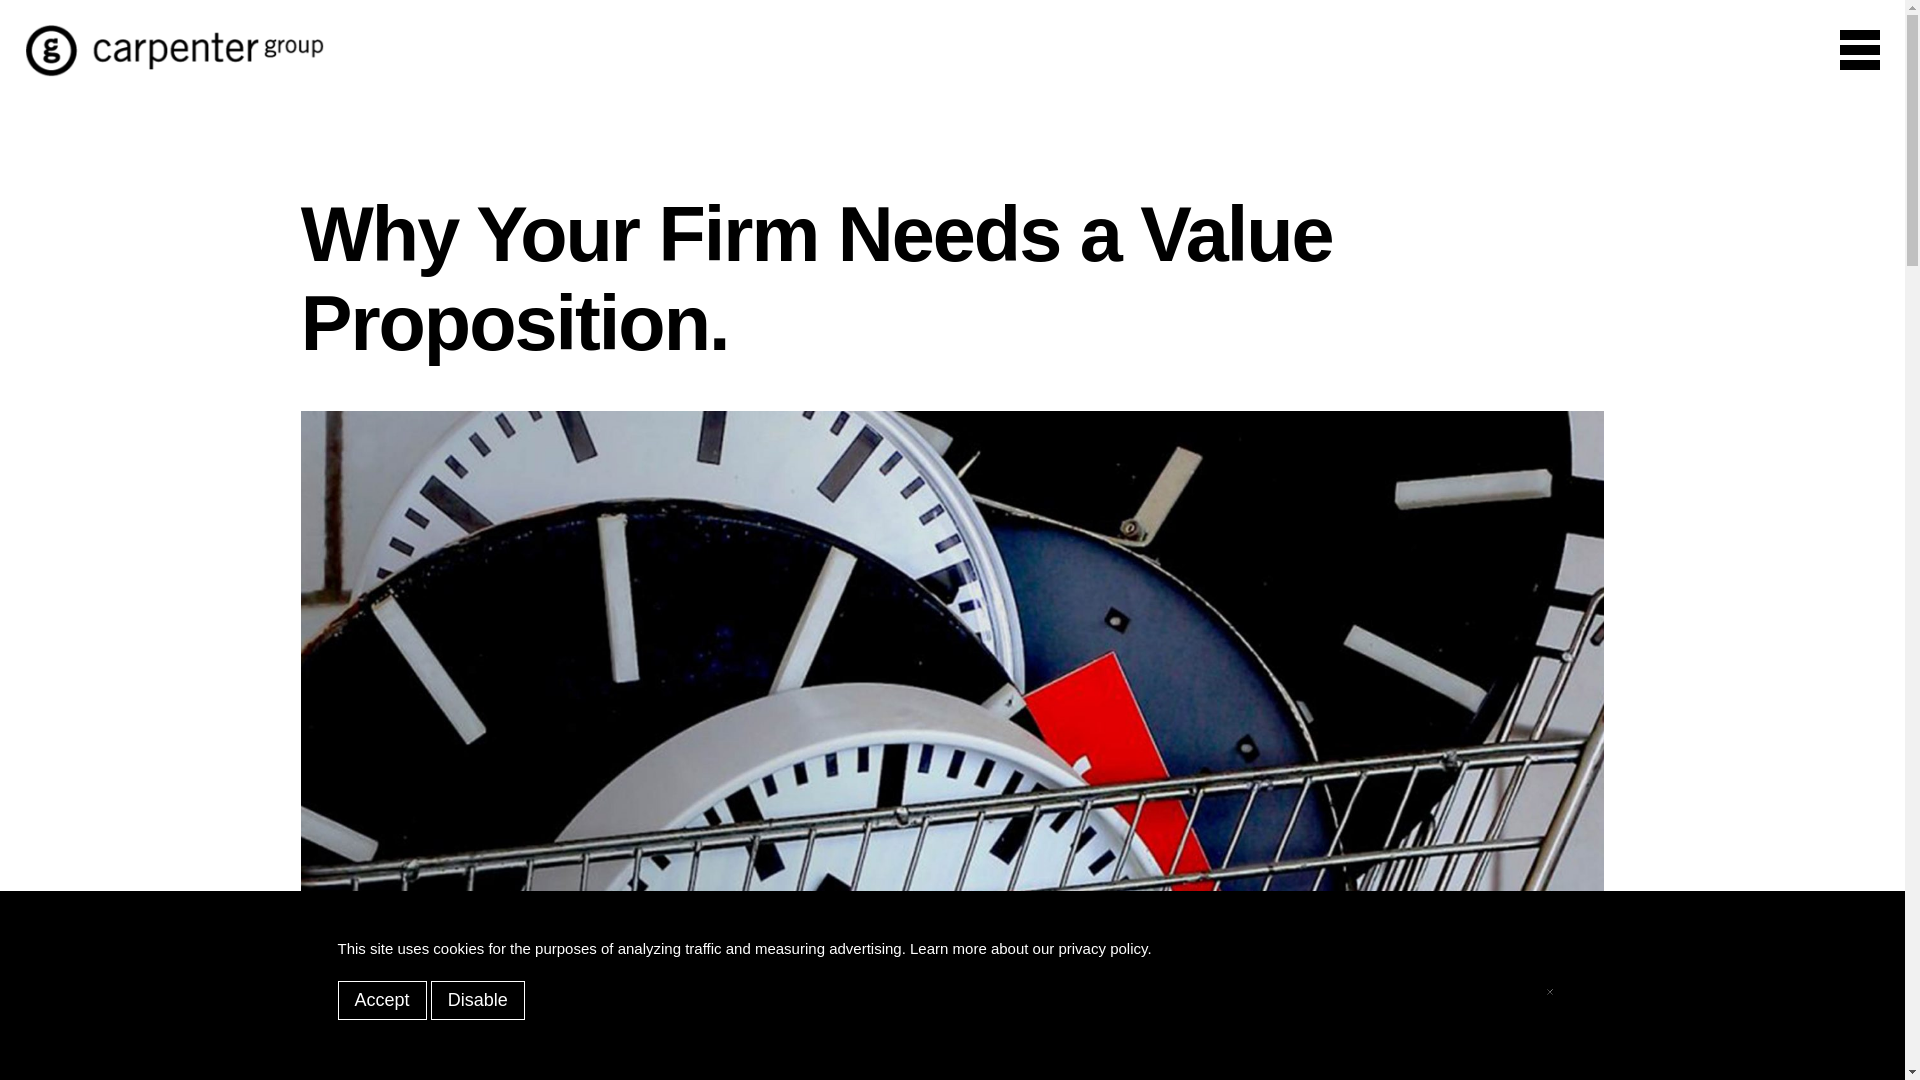 Image resolution: width=1920 pixels, height=1080 pixels. I want to click on privacy policy, so click(1102, 948).